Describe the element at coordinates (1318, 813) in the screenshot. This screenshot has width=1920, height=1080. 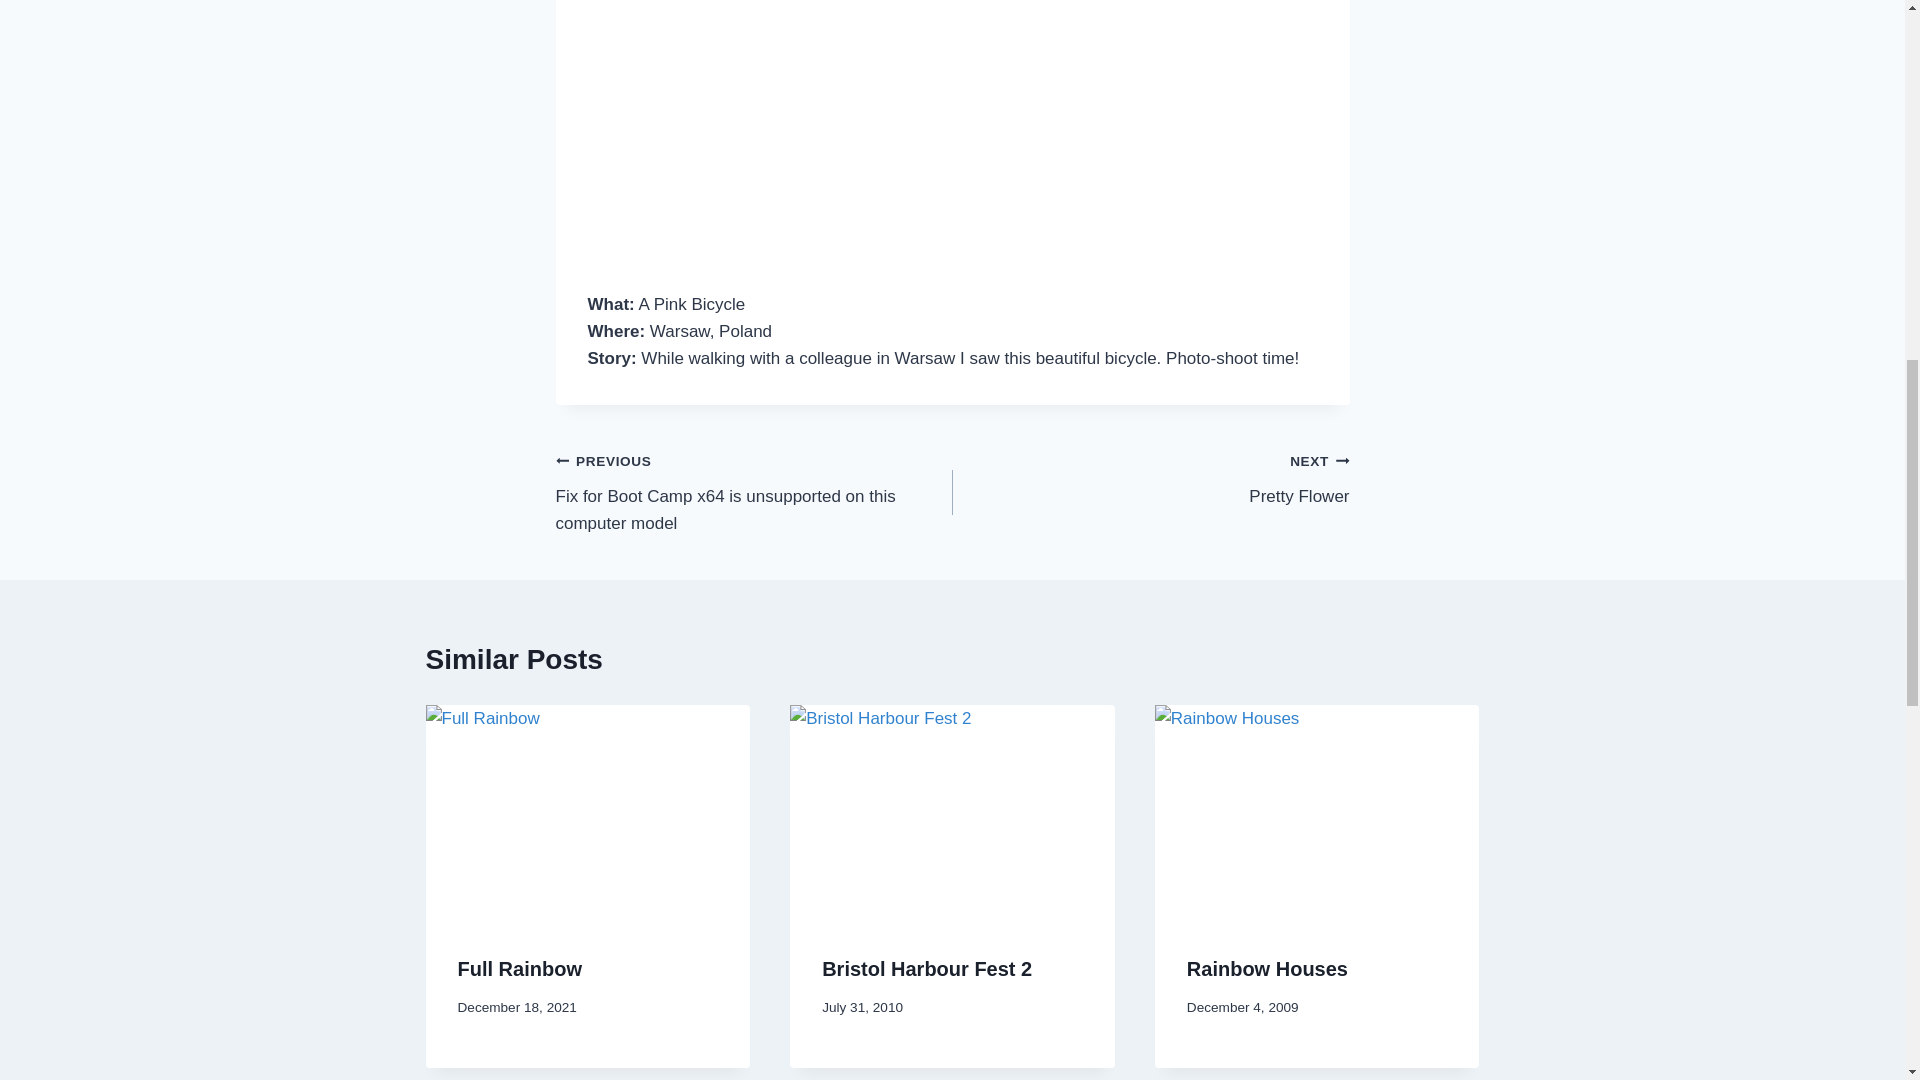
I see `Bristol Harbour Fest 2` at that location.